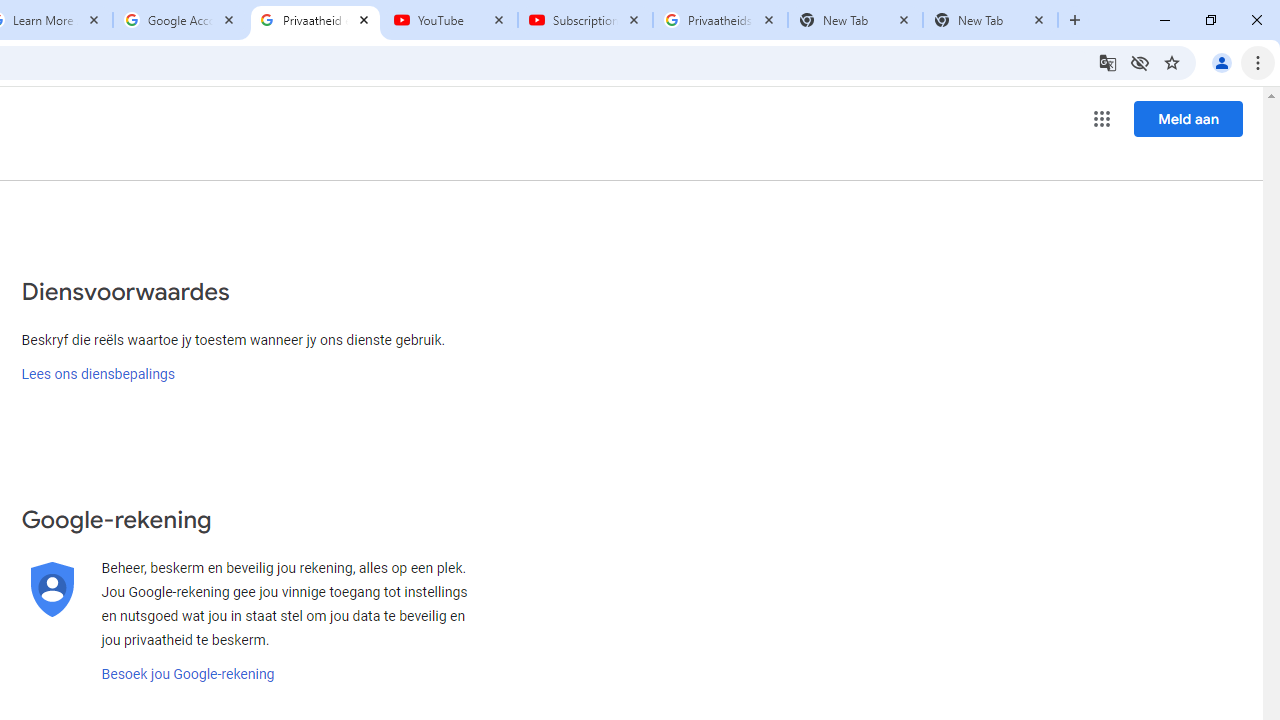 The height and width of the screenshot is (720, 1280). What do you see at coordinates (188, 674) in the screenshot?
I see `Besoek jou Google-rekening` at bounding box center [188, 674].